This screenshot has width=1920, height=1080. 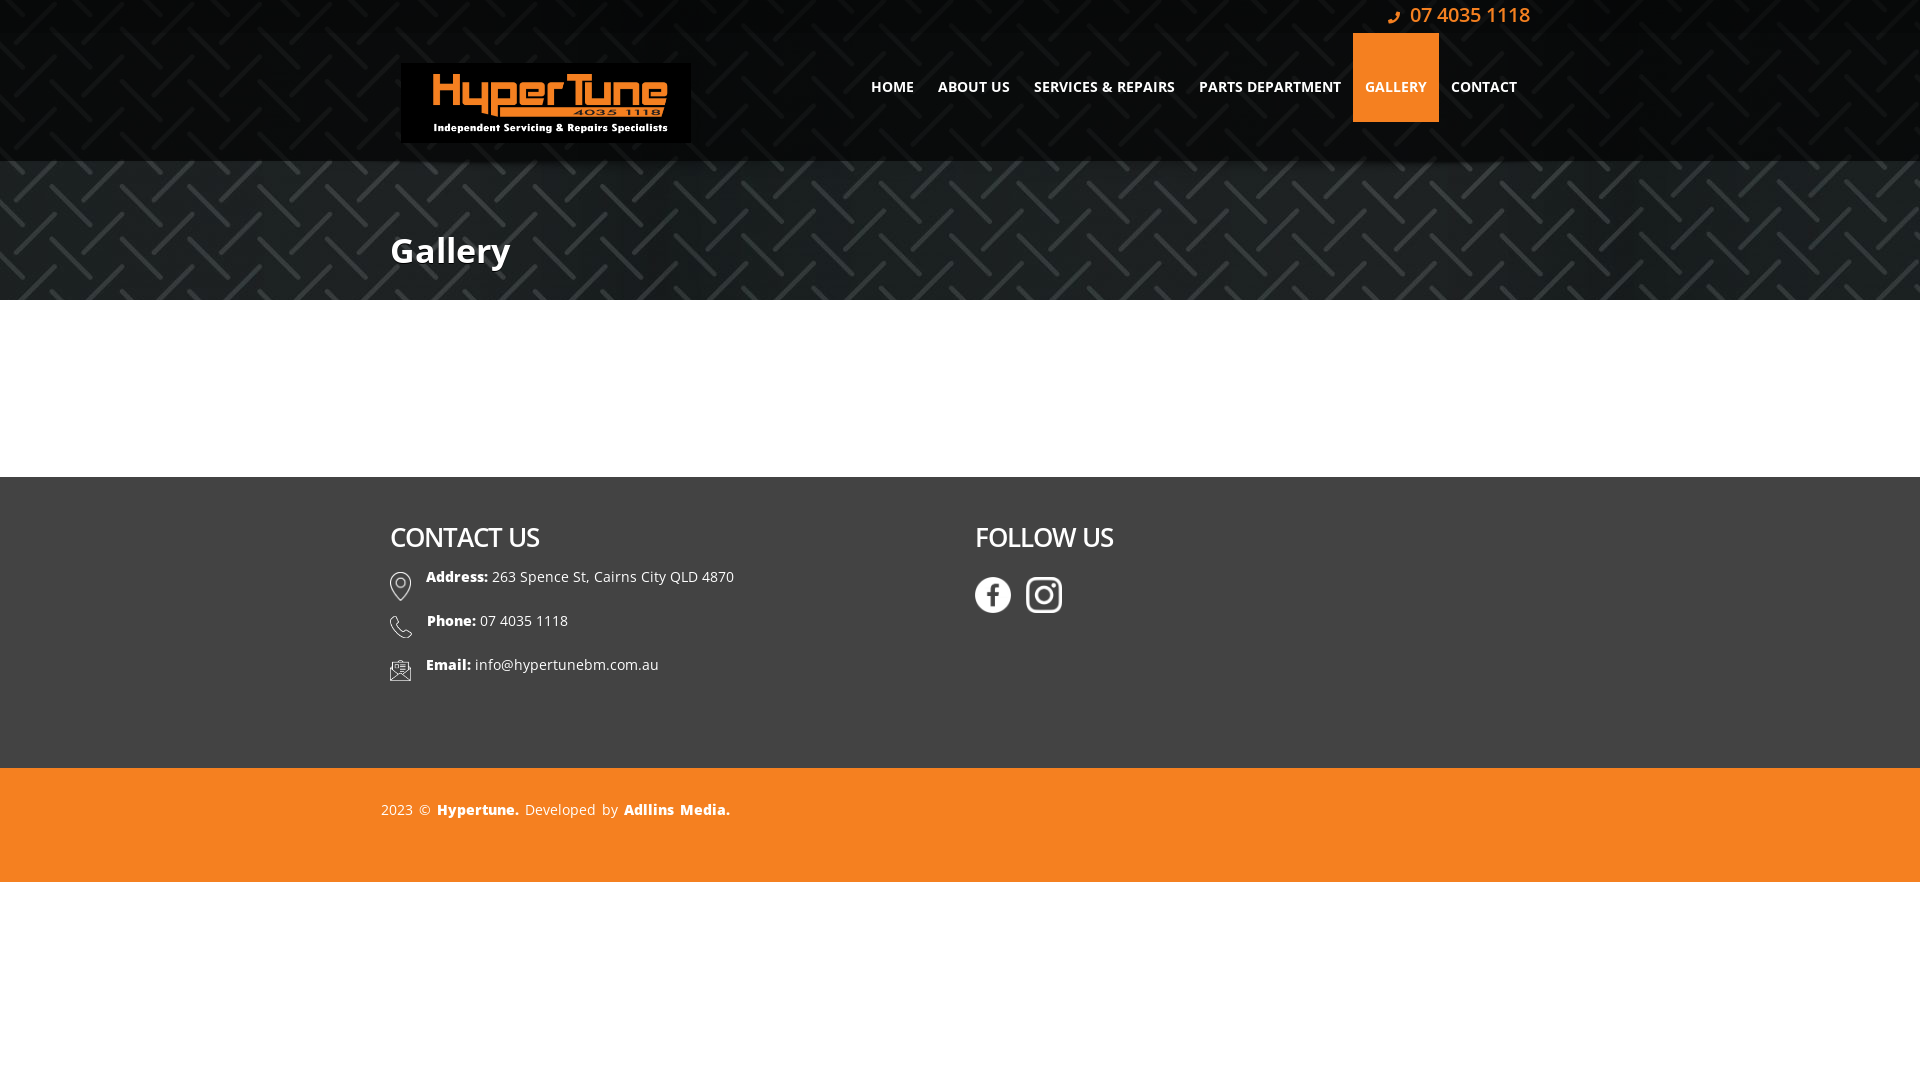 I want to click on ABOUT US, so click(x=974, y=78).